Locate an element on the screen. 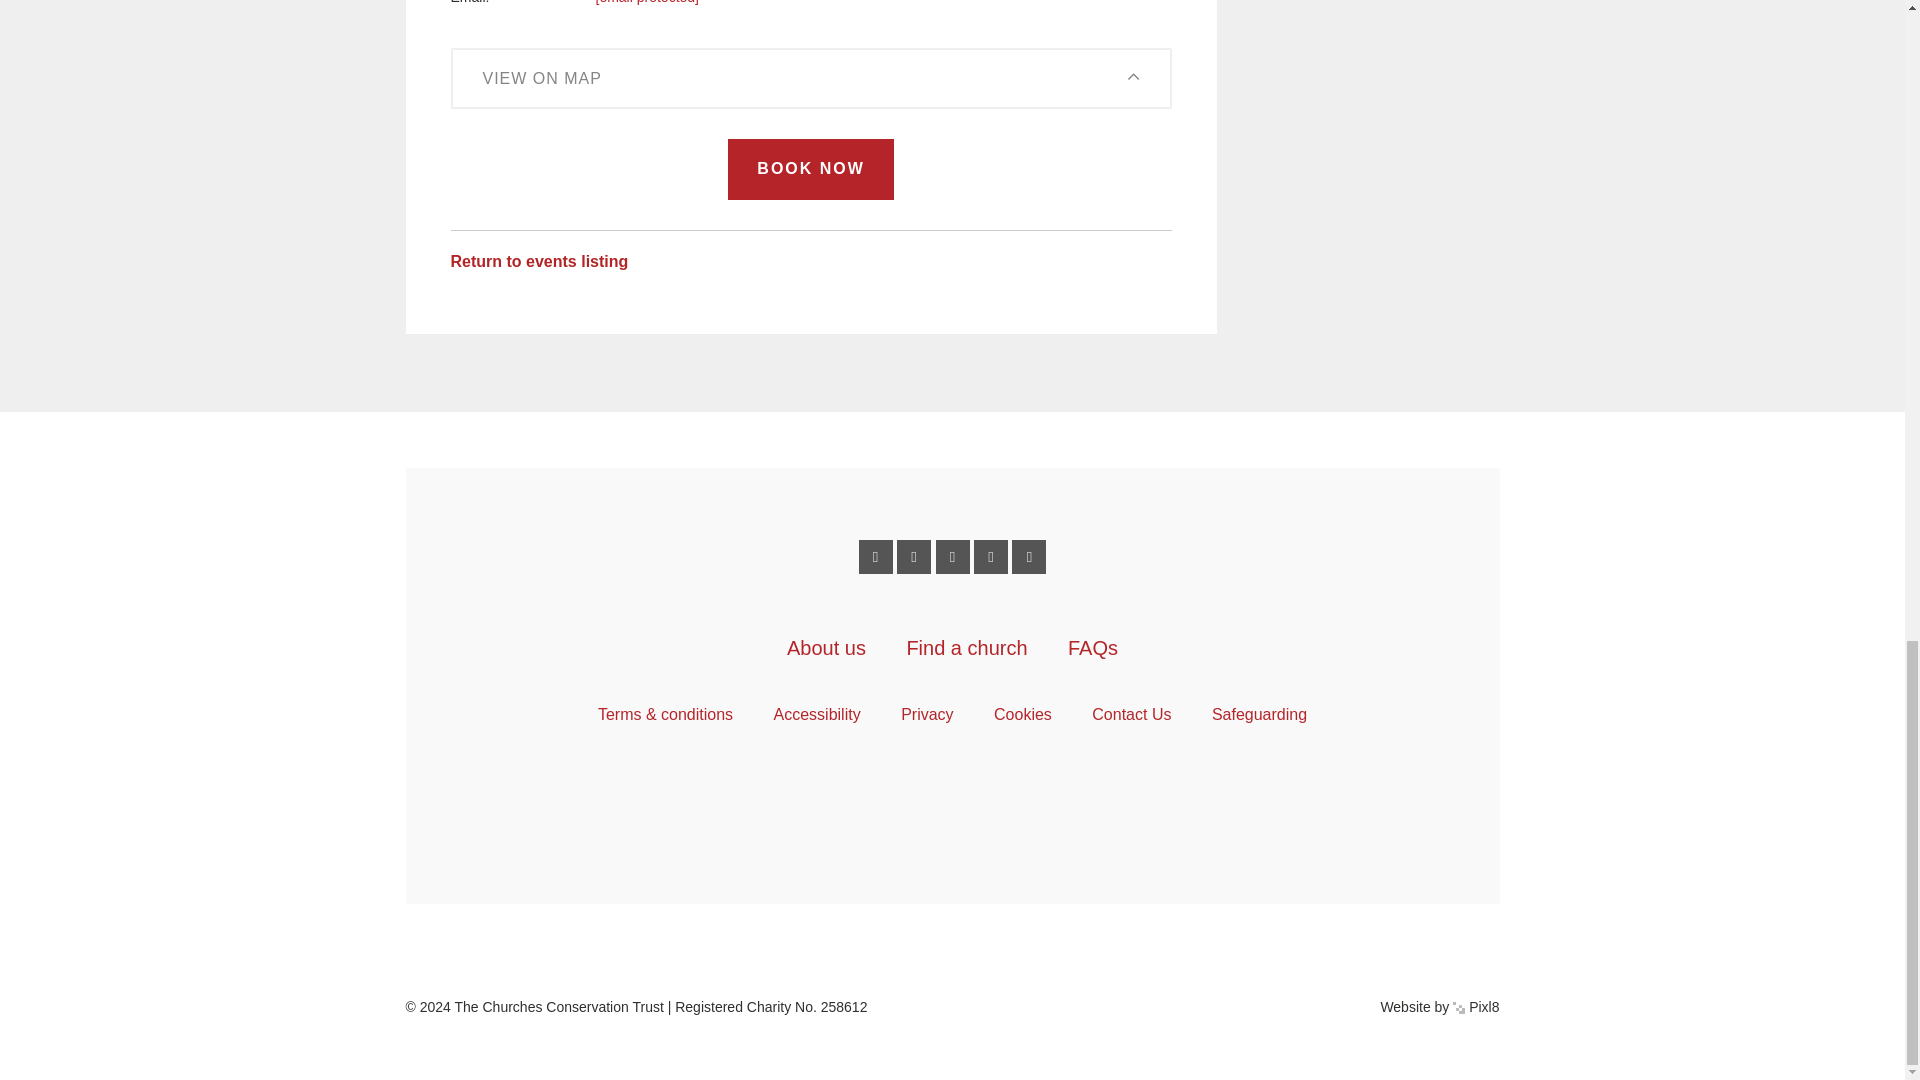 The height and width of the screenshot is (1080, 1920). National Churches Trust Instagram is located at coordinates (990, 556).